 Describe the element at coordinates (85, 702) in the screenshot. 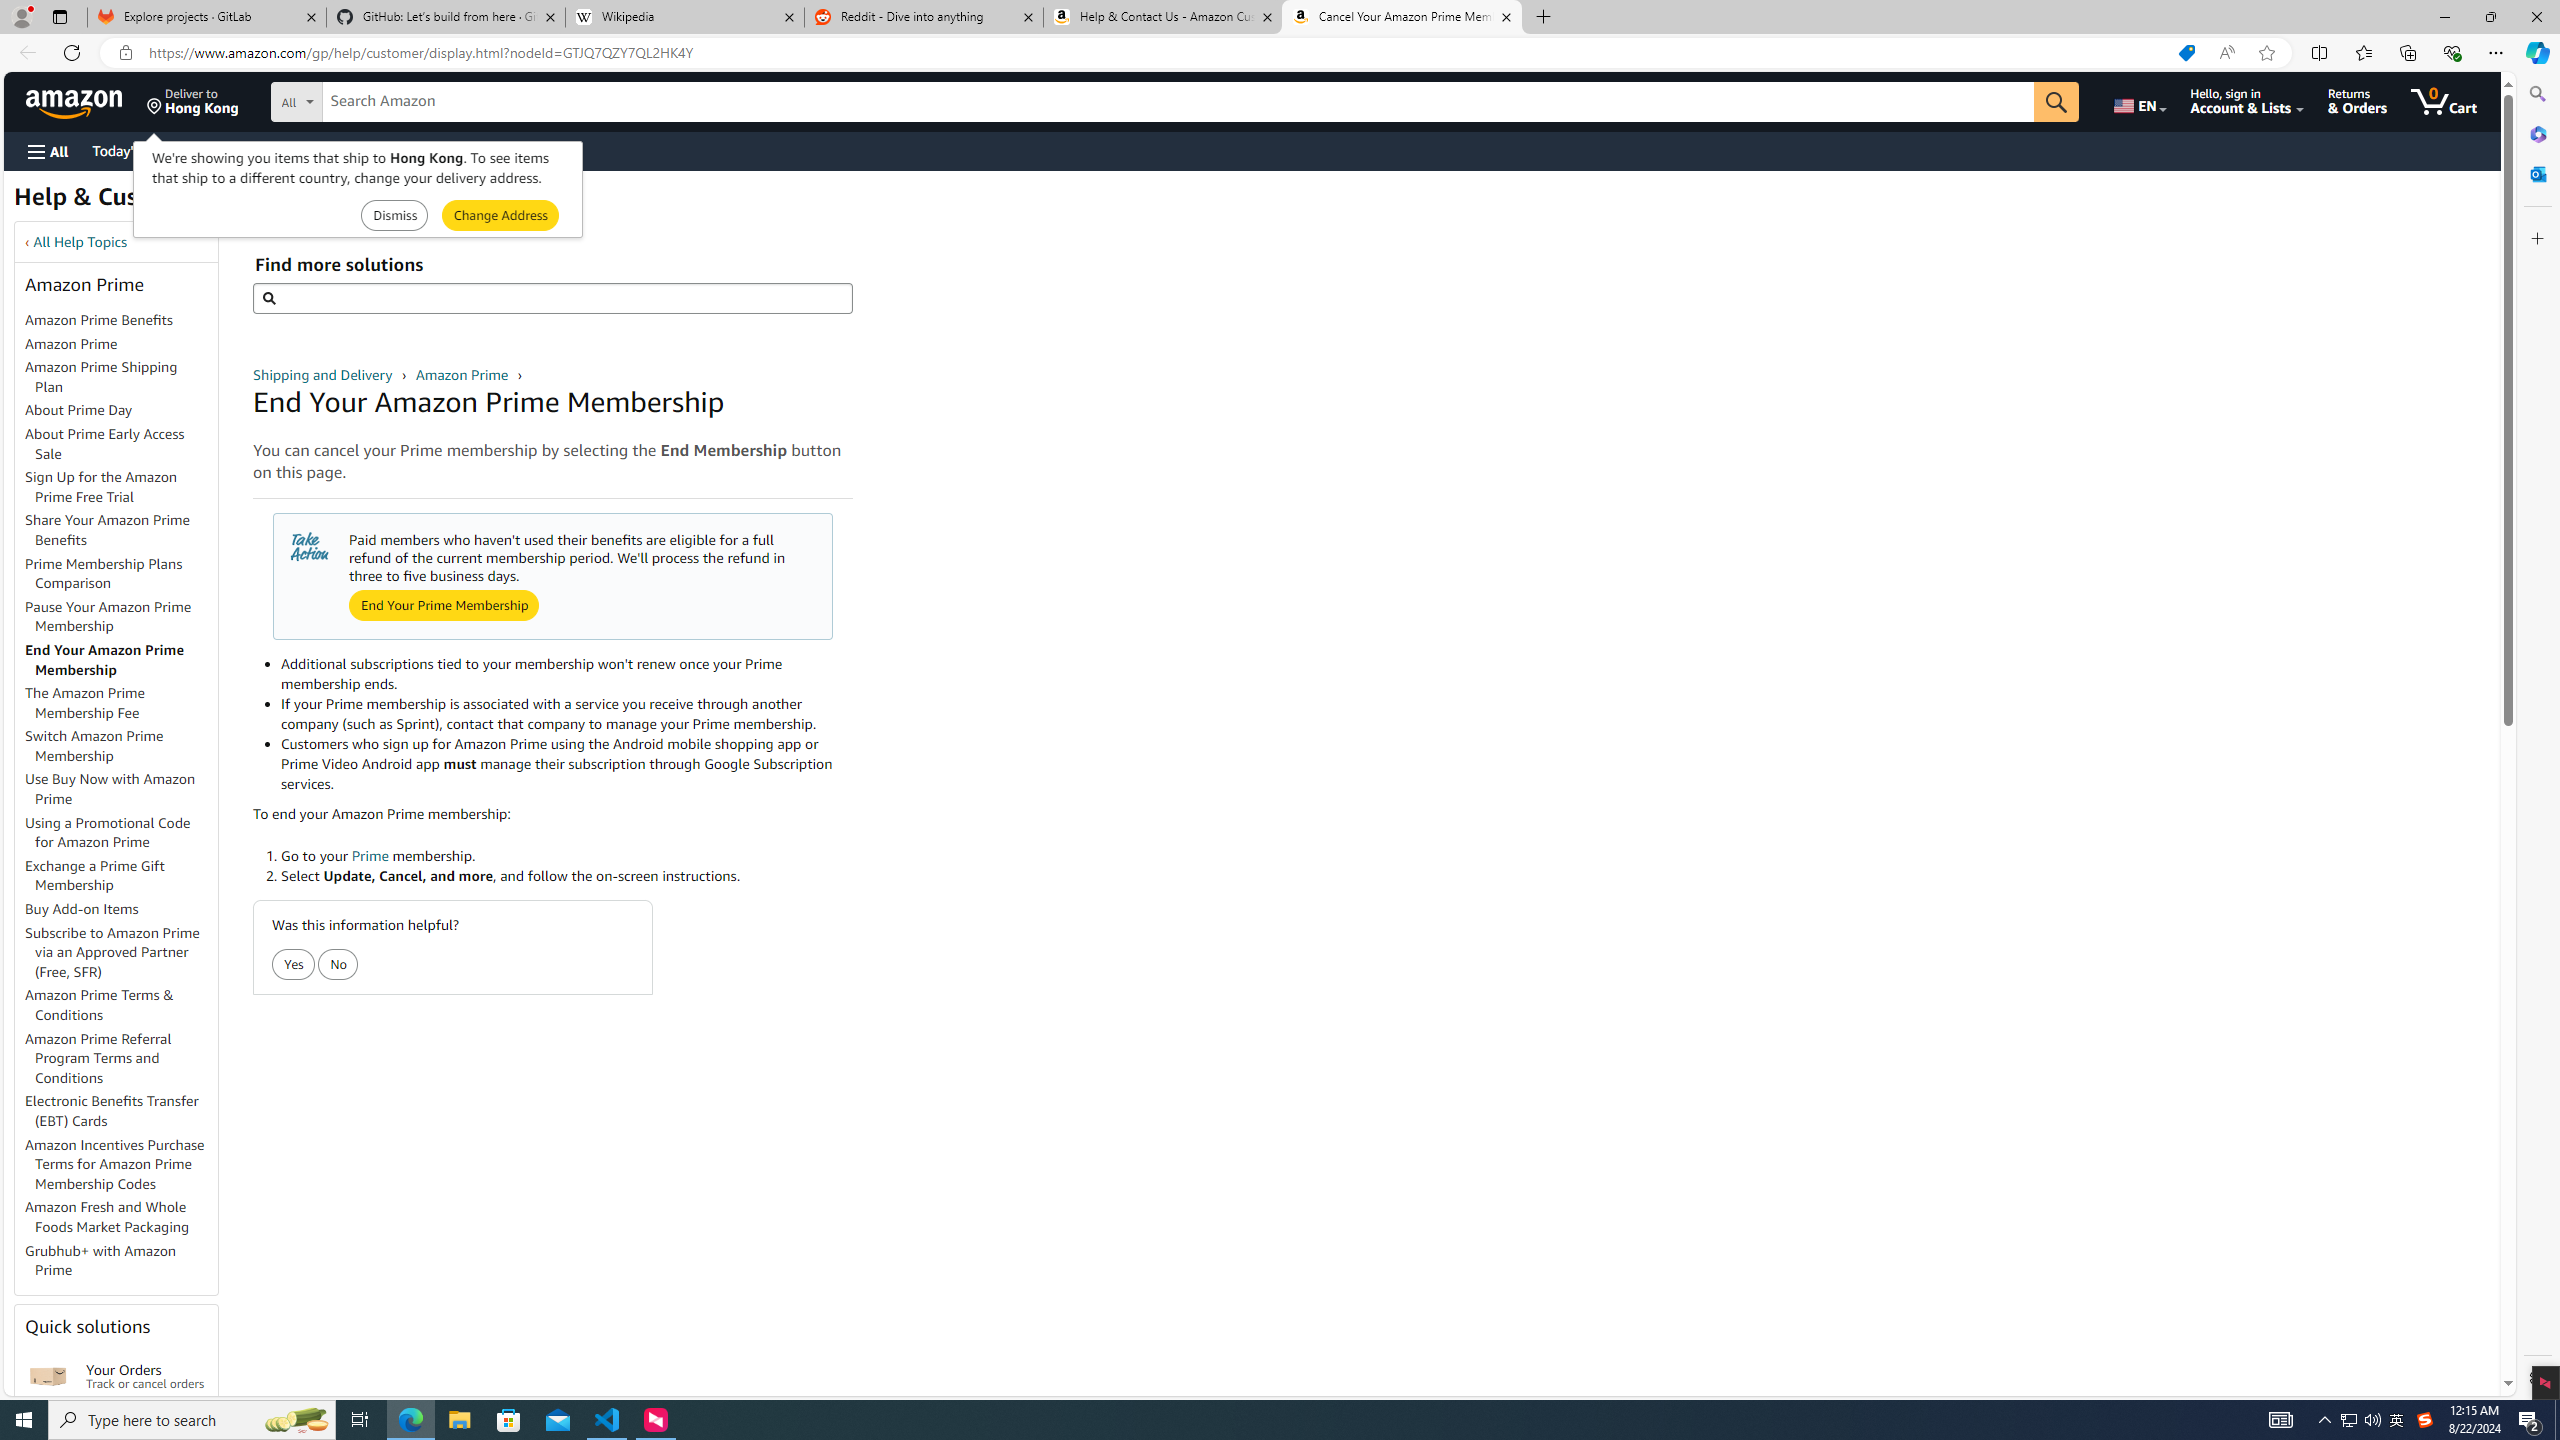

I see `The Amazon Prime Membership Fee` at that location.